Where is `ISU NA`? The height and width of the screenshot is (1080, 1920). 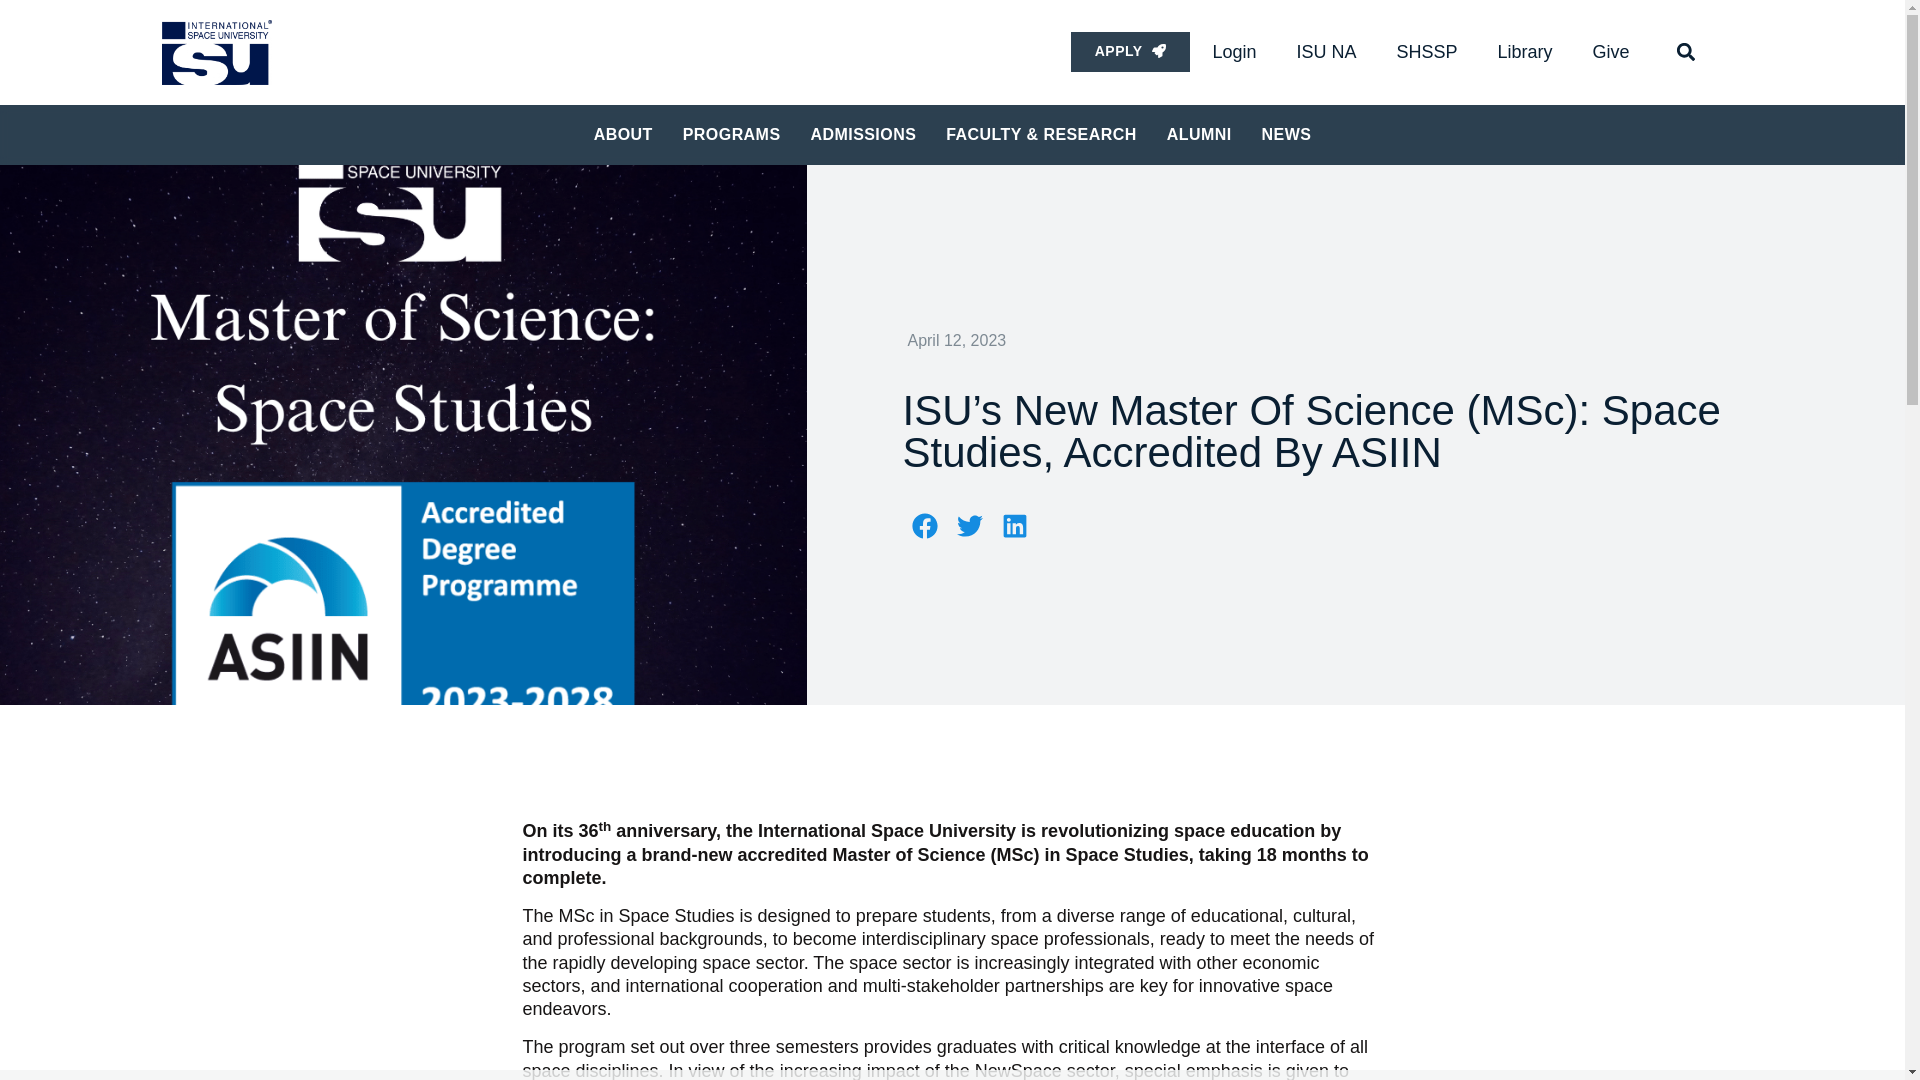
ISU NA is located at coordinates (1326, 52).